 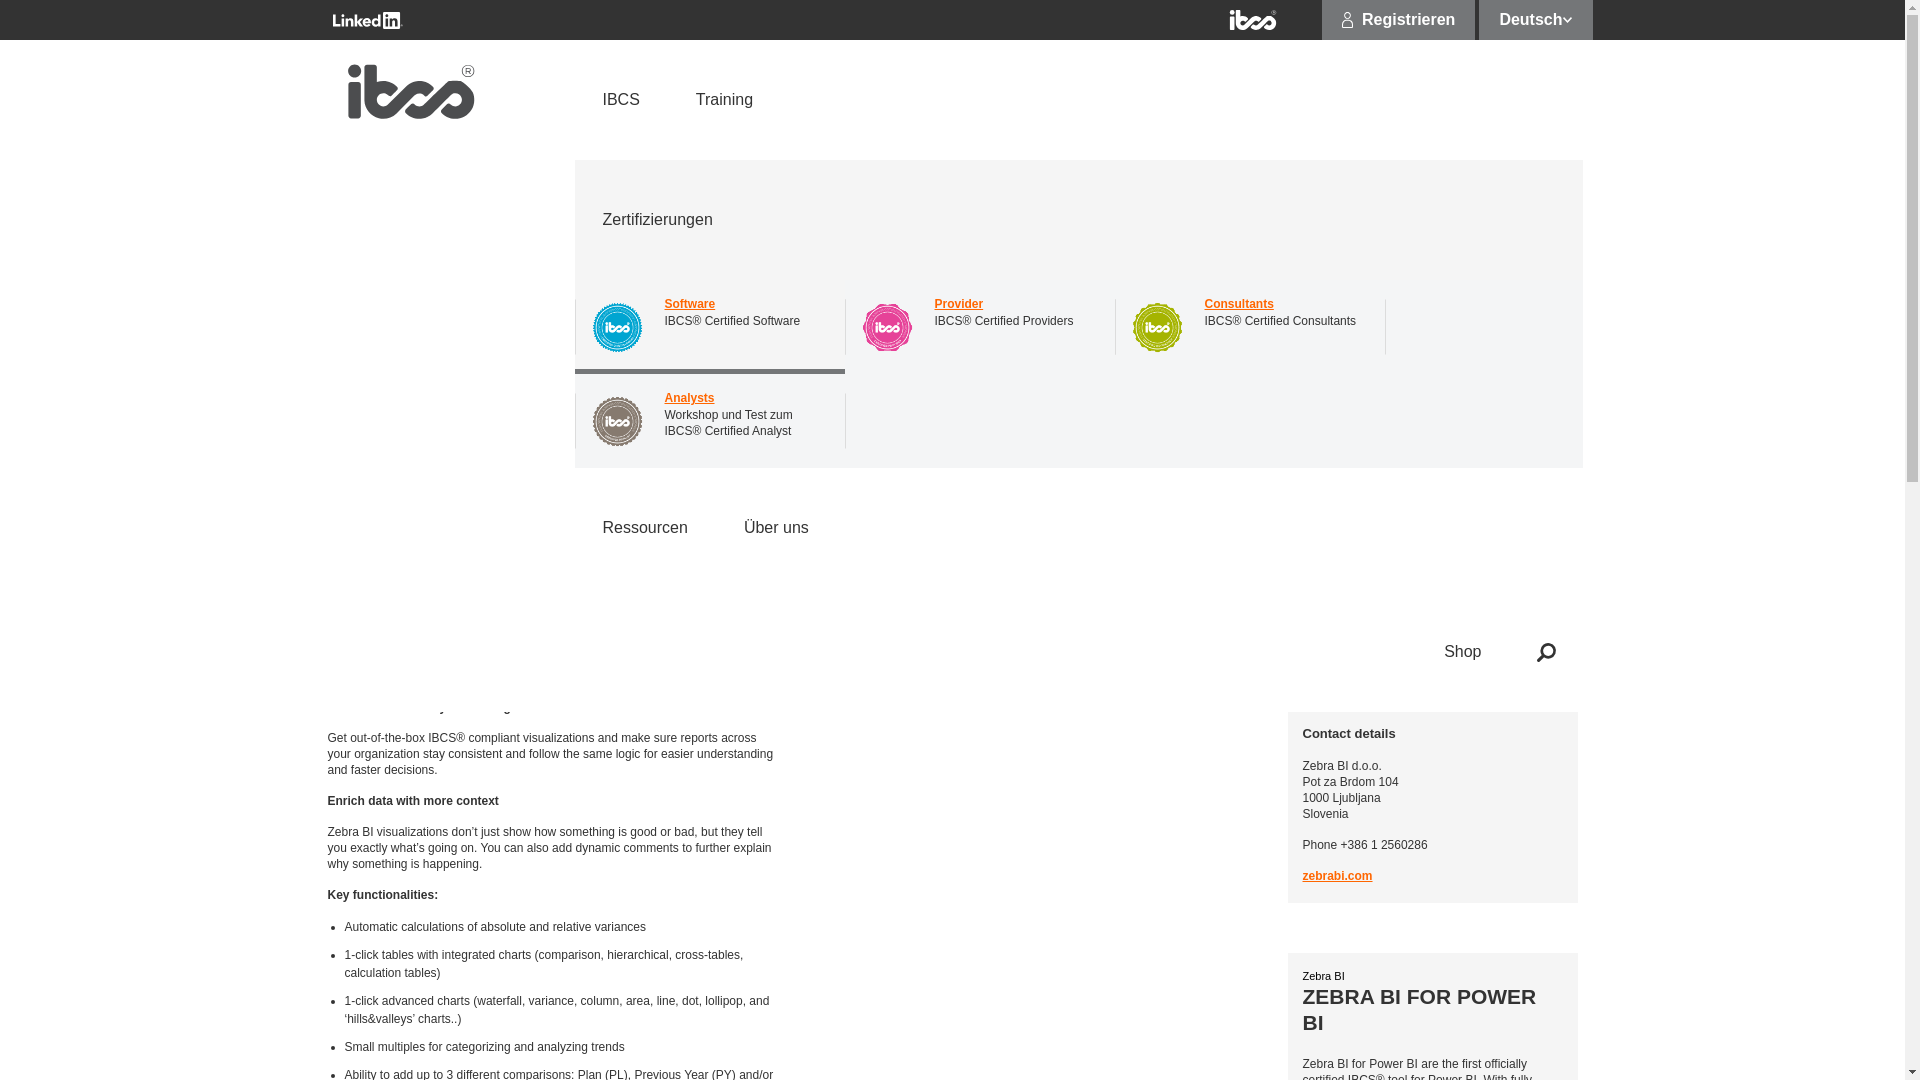 What do you see at coordinates (1252, 20) in the screenshot?
I see `ibcs` at bounding box center [1252, 20].